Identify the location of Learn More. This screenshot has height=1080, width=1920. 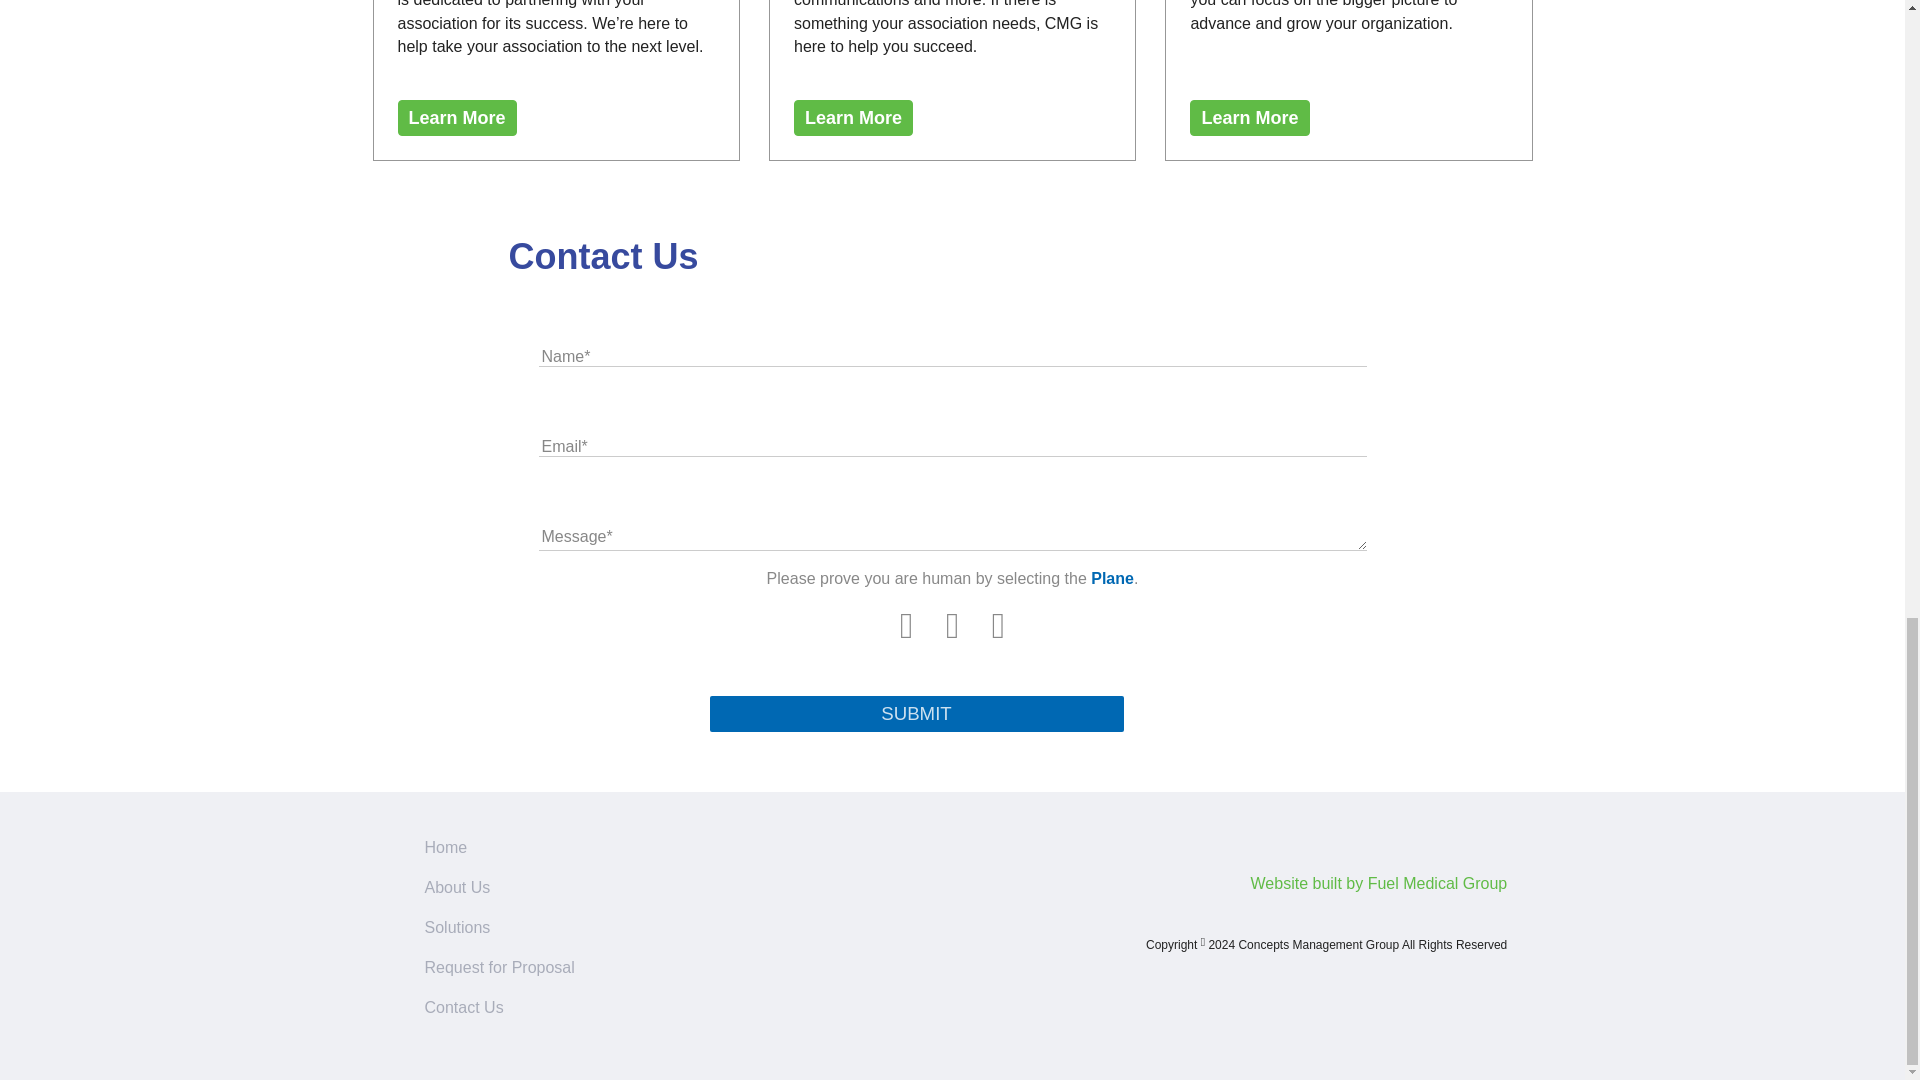
(854, 118).